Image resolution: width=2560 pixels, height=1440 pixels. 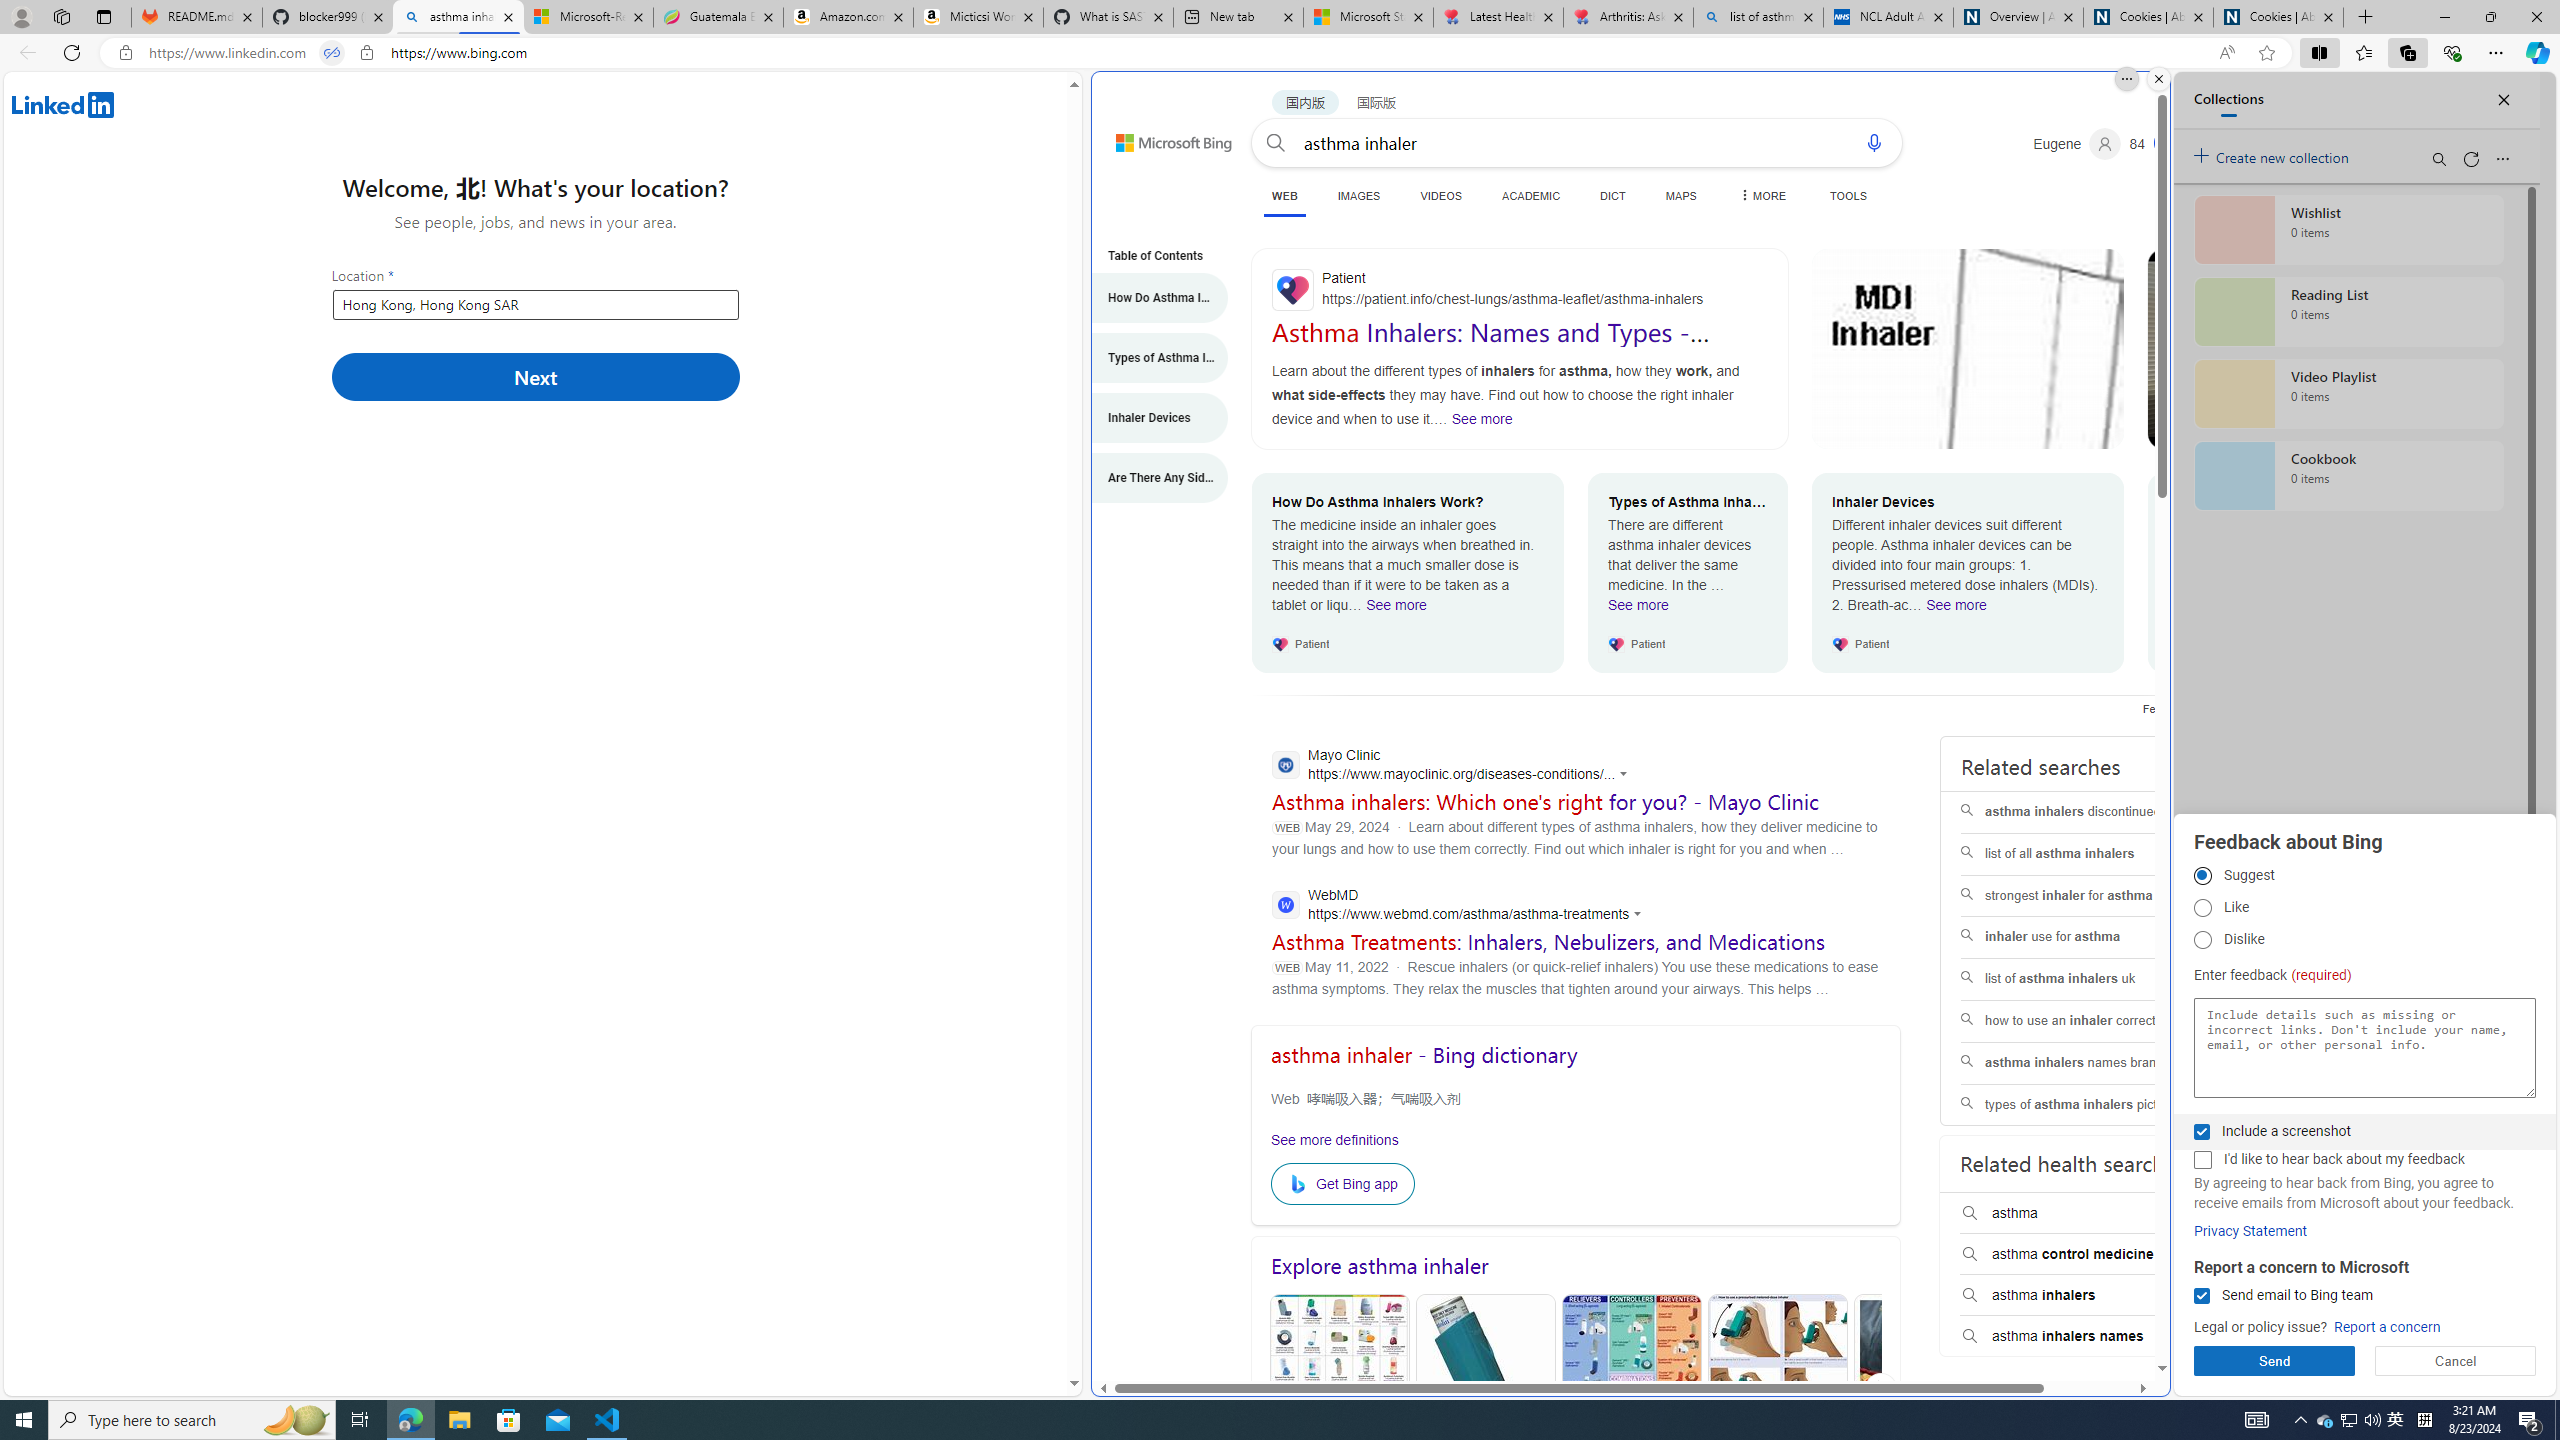 What do you see at coordinates (1546, 802) in the screenshot?
I see `Asthma inhalers: Which one's right for you? - Mayo Clinic` at bounding box center [1546, 802].